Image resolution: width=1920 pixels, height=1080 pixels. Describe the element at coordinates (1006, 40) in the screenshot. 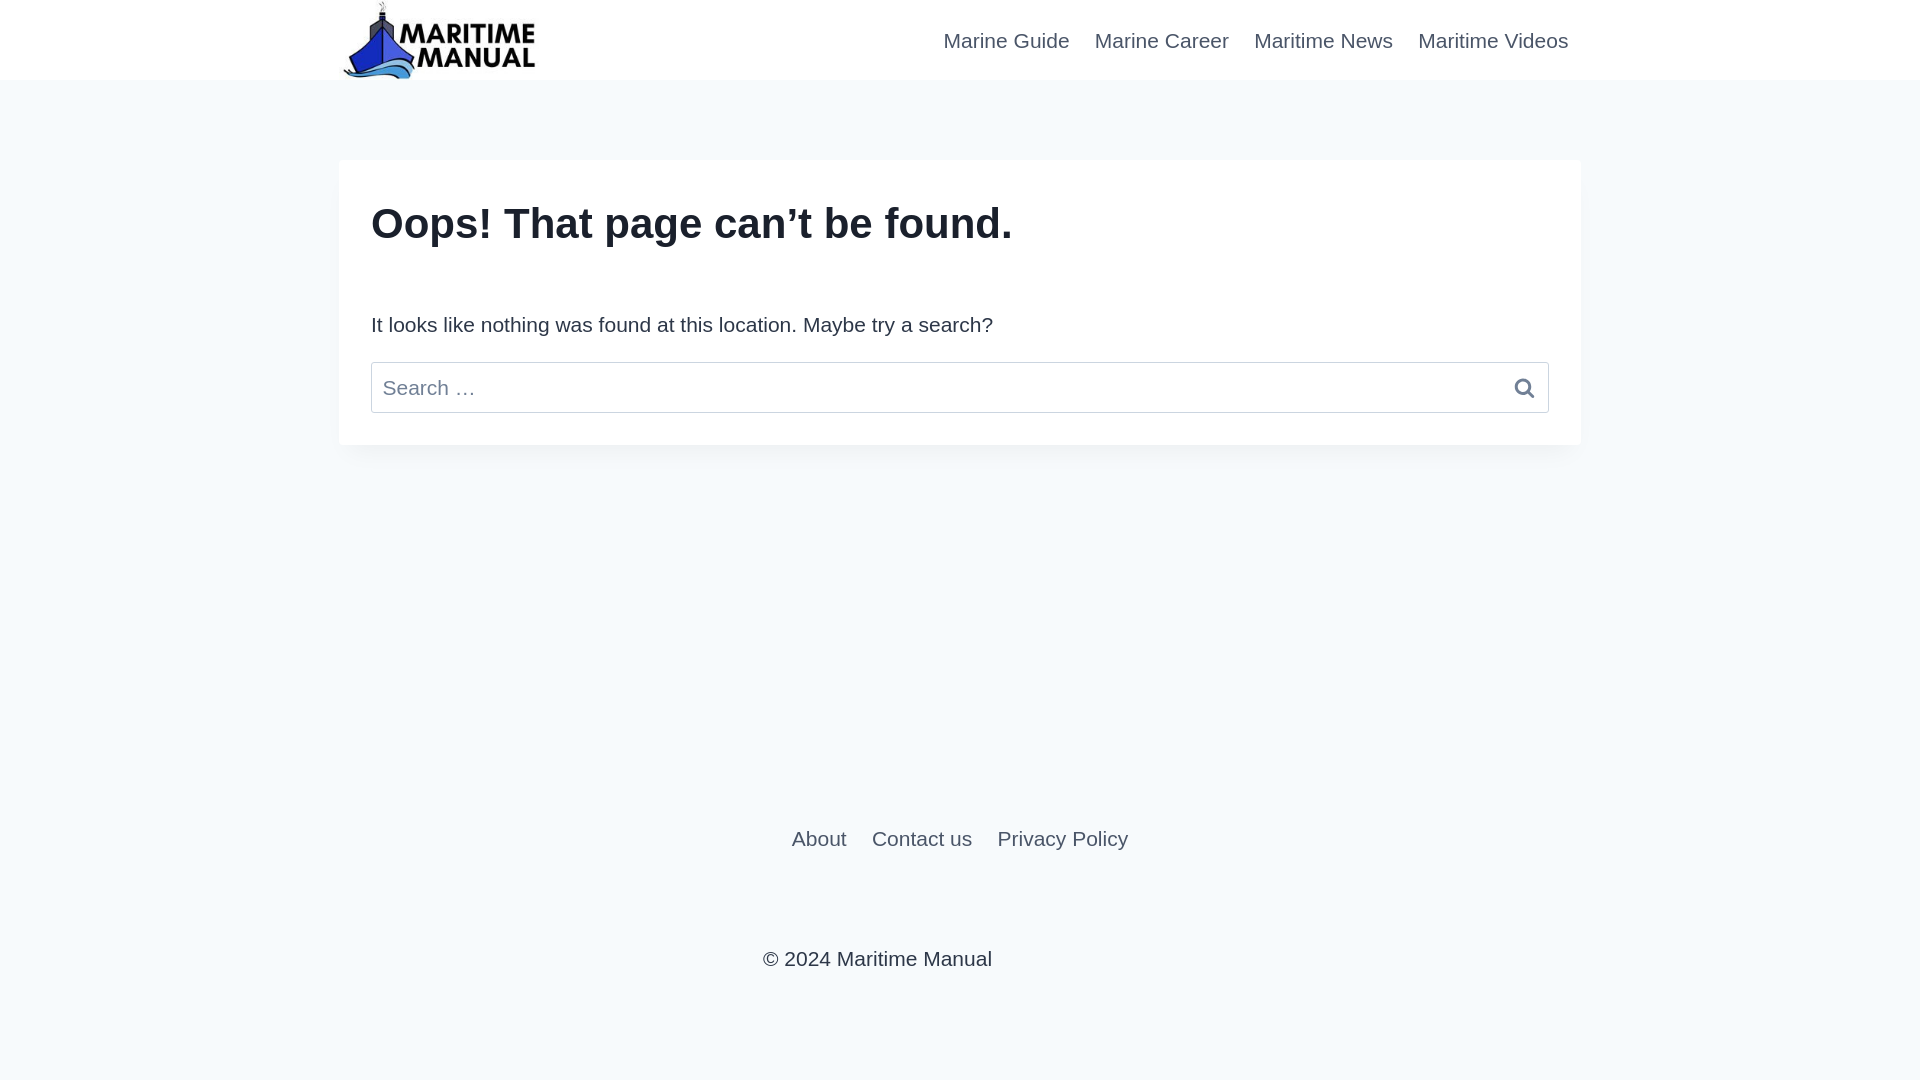

I see `Marine Guide` at that location.